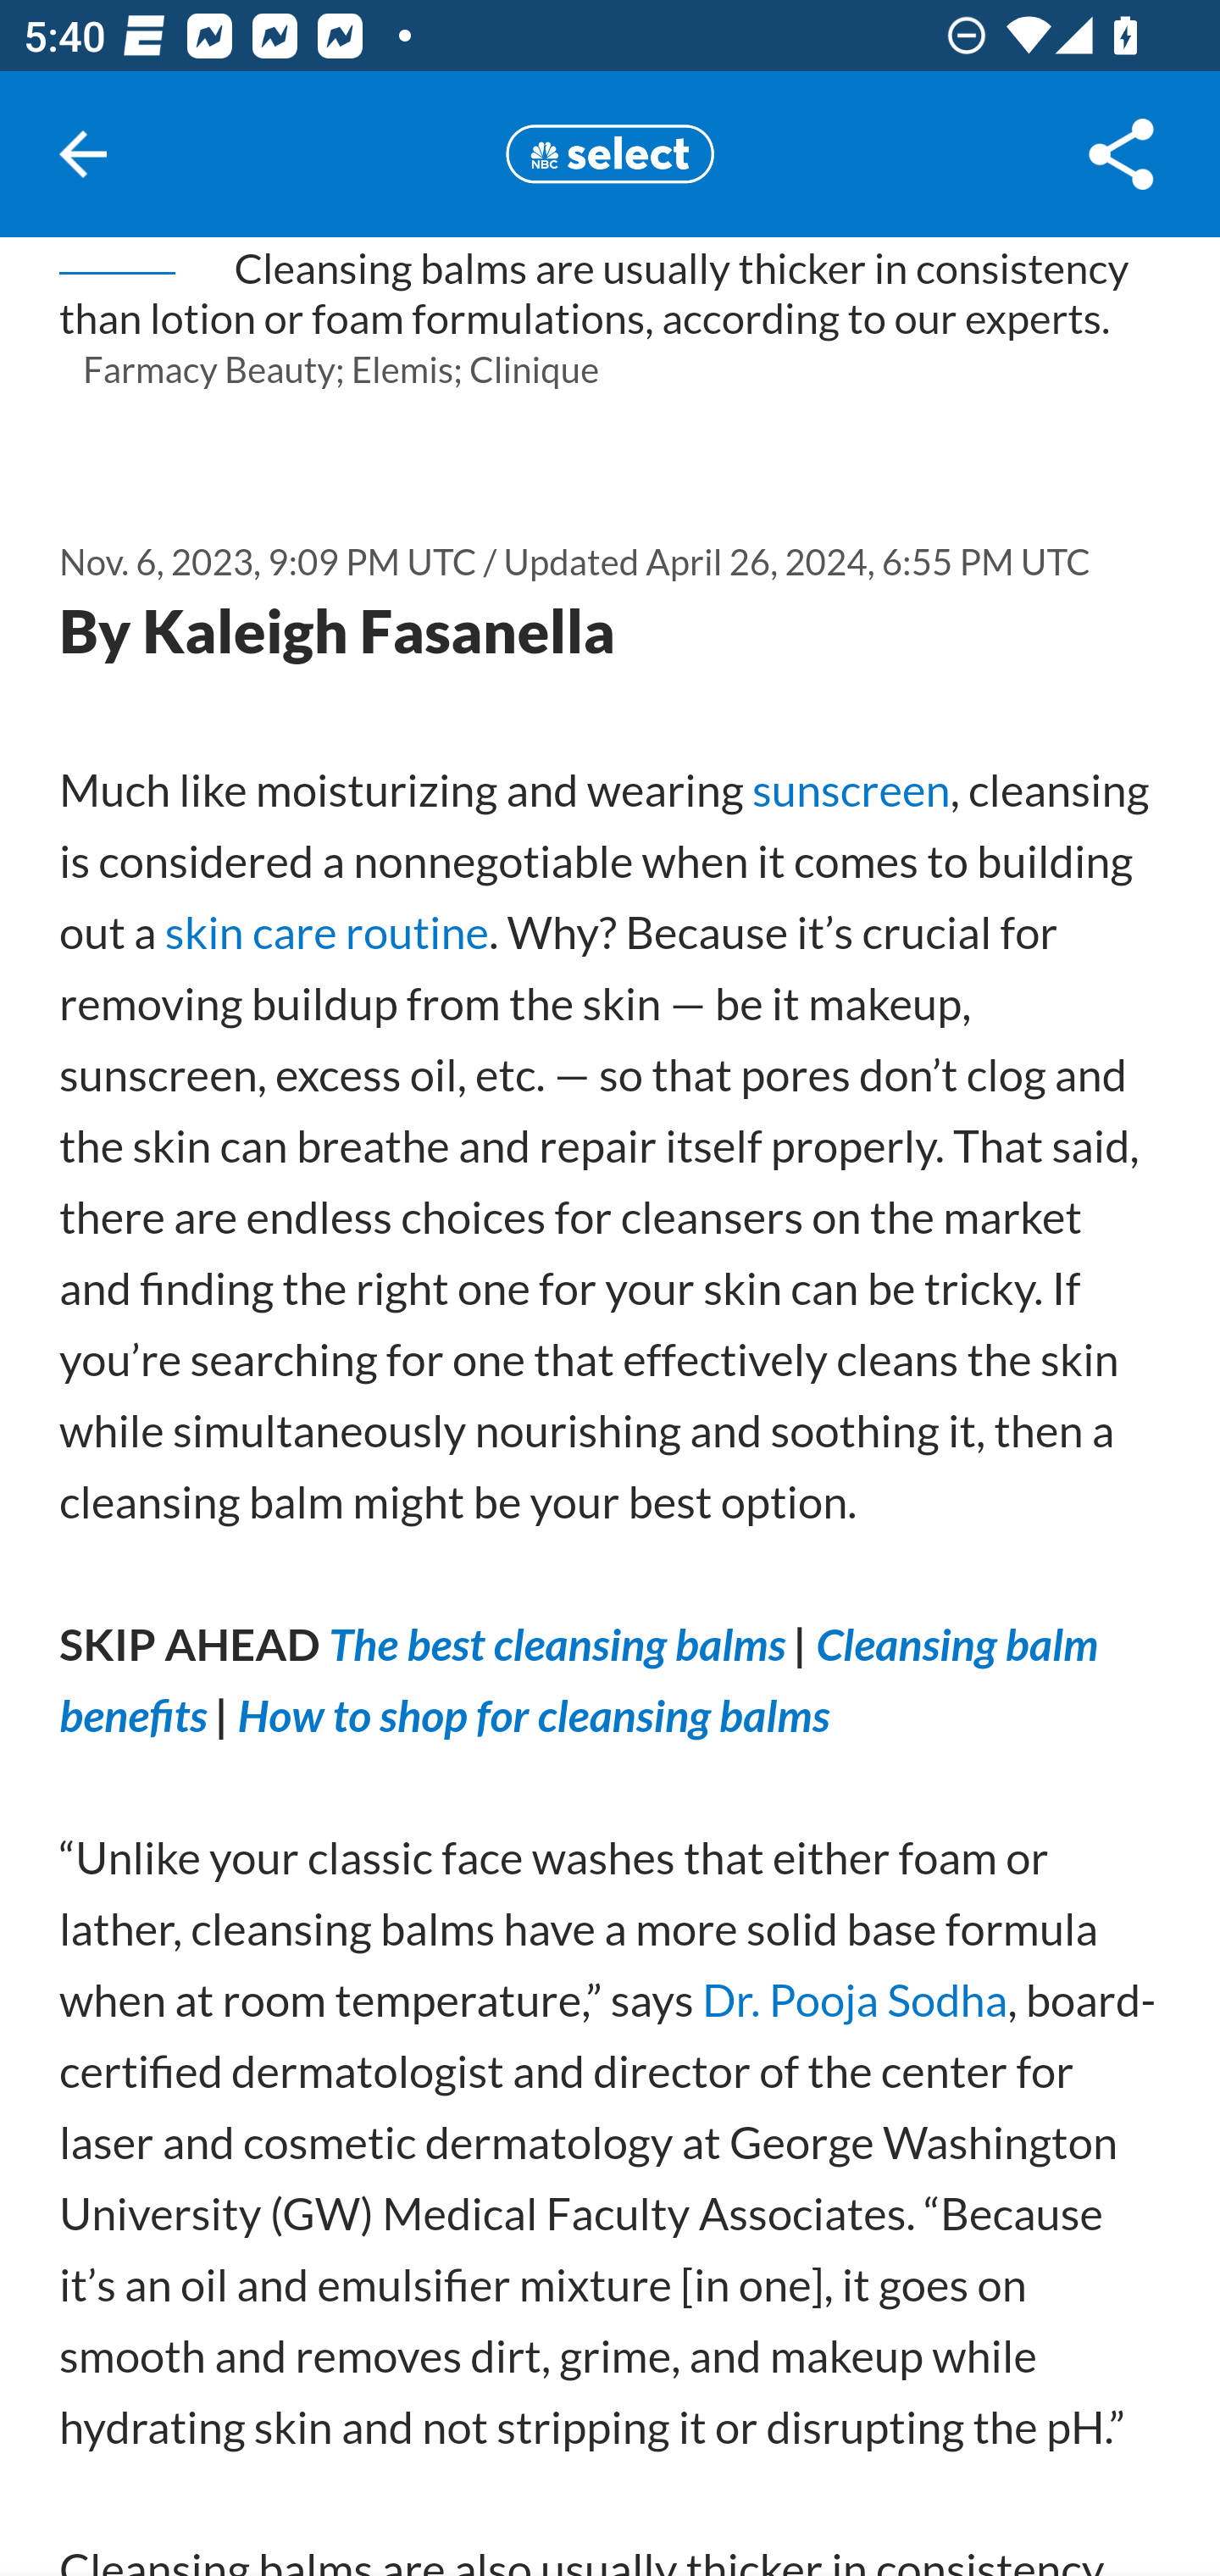  Describe the element at coordinates (854, 2000) in the screenshot. I see `Dr. Pooja Sodha` at that location.